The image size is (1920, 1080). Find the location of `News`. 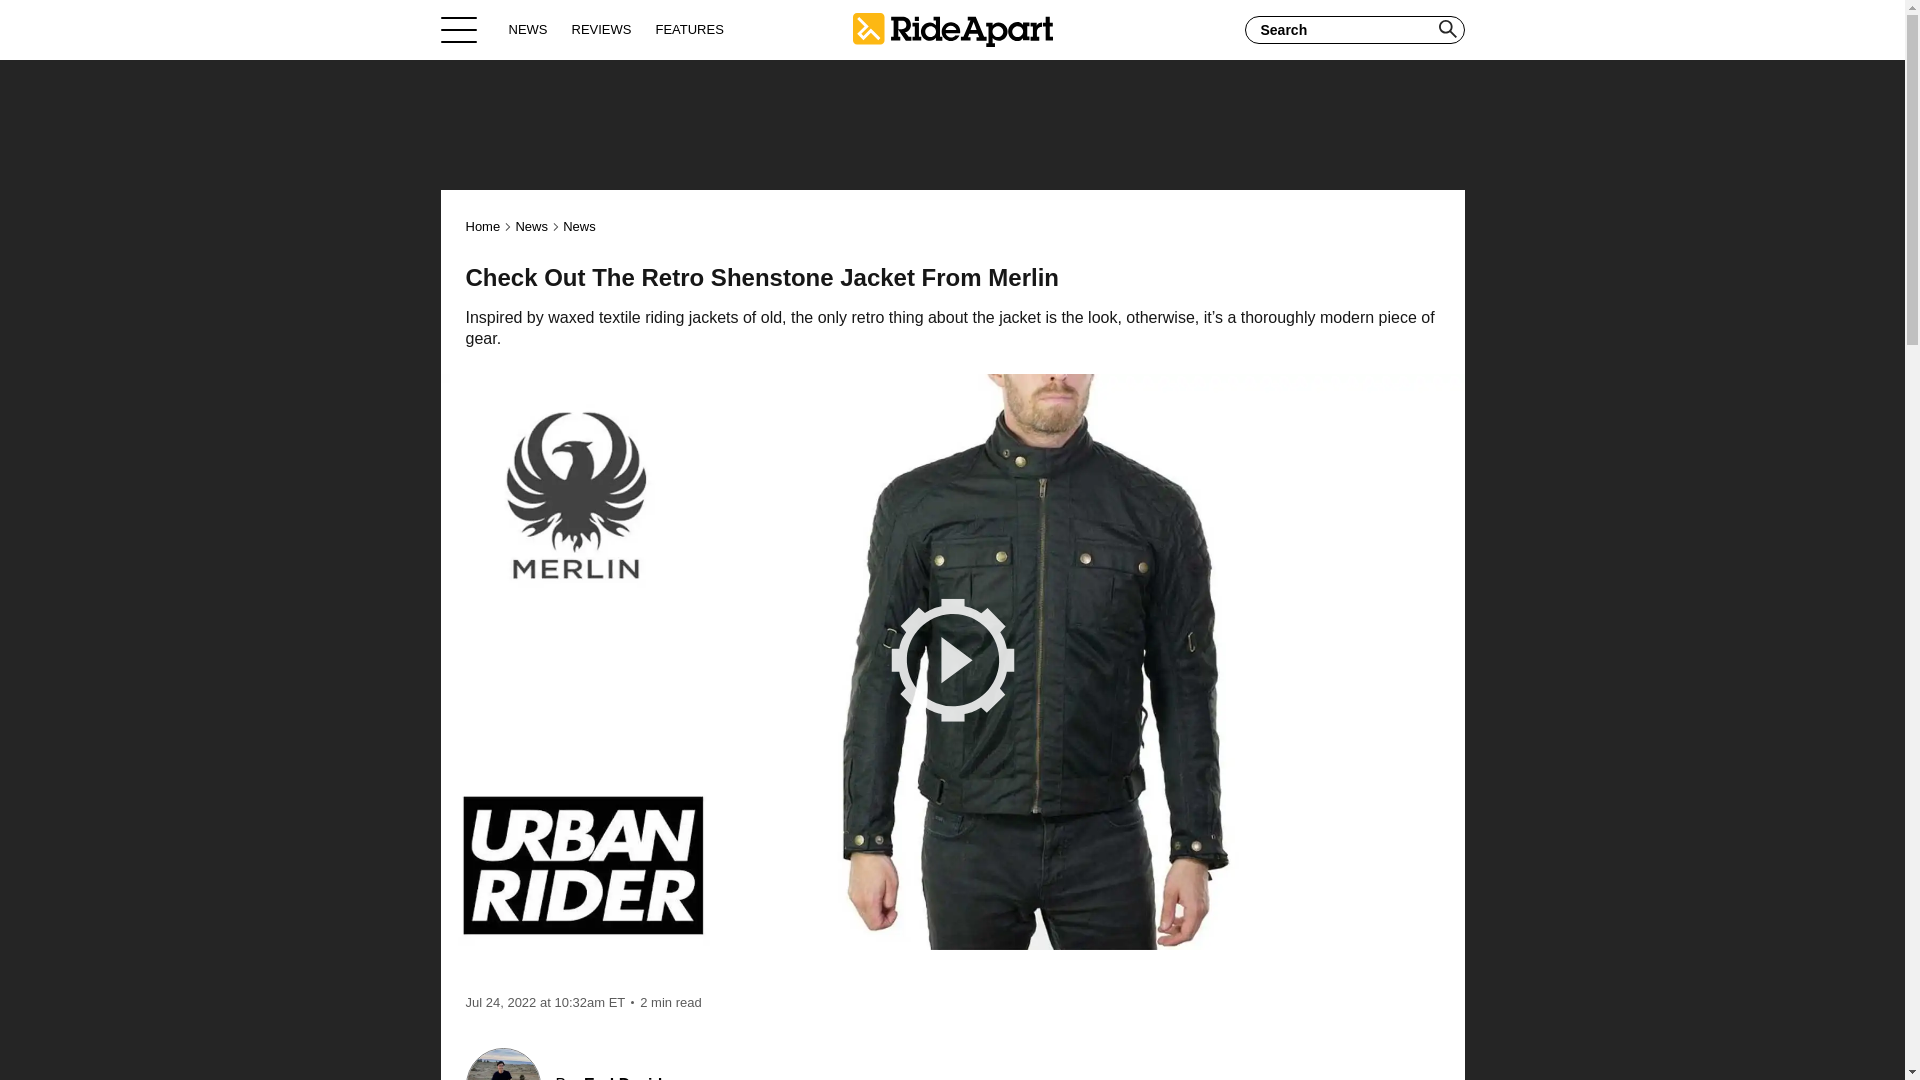

News is located at coordinates (530, 226).